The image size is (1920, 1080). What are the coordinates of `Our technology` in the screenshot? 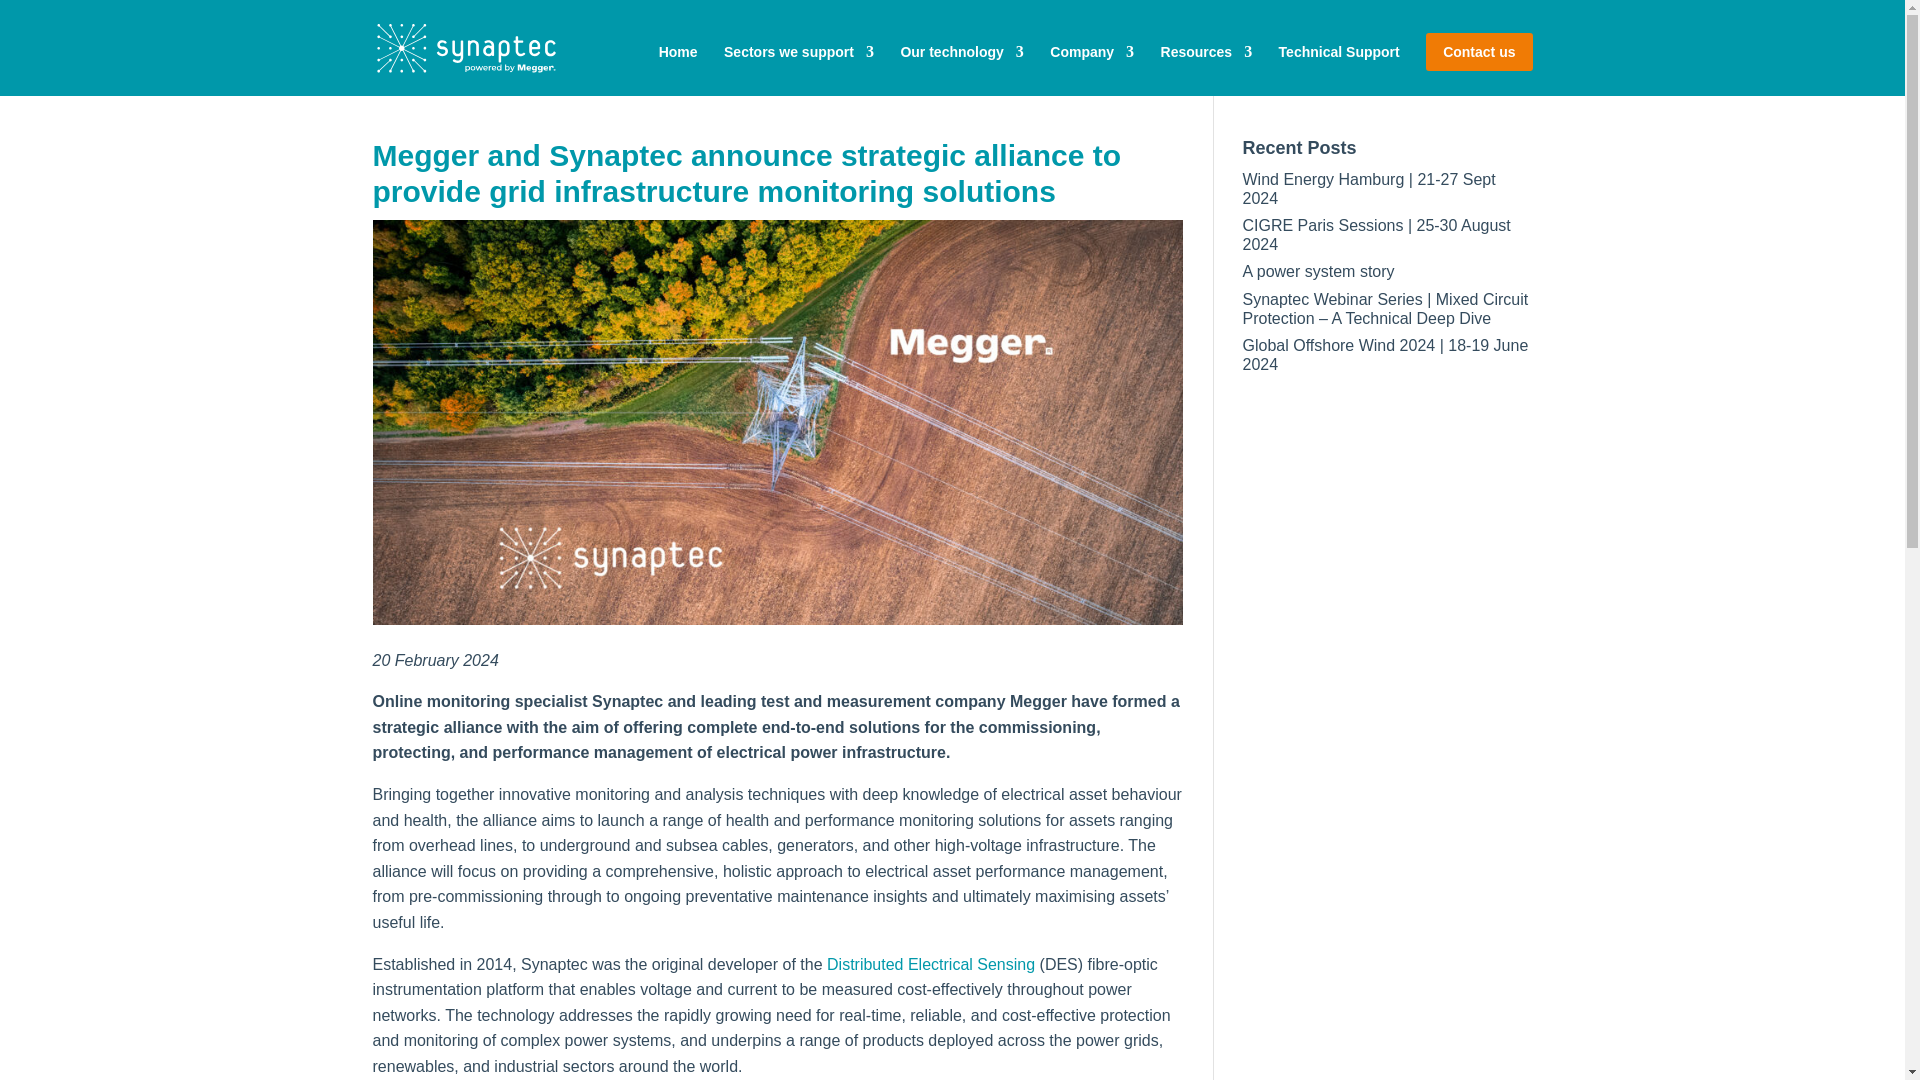 It's located at (962, 52).